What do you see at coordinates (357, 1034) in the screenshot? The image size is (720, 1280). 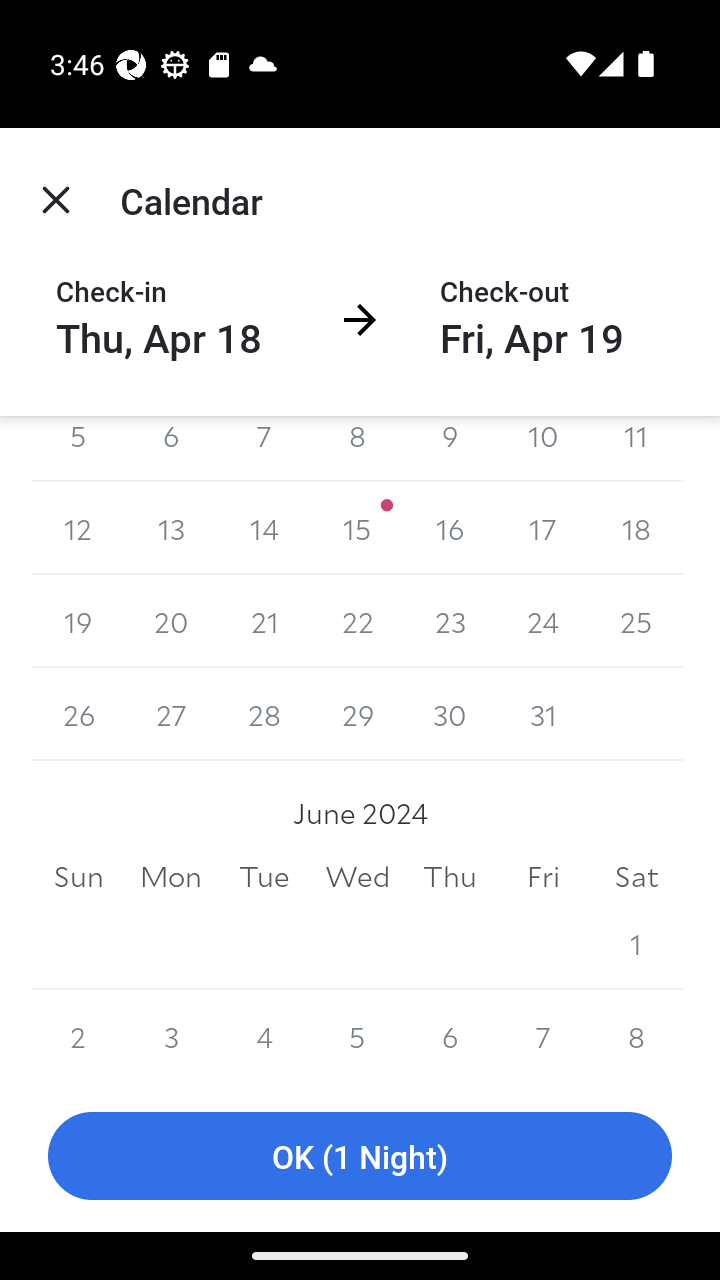 I see `5 5 June 2024` at bounding box center [357, 1034].